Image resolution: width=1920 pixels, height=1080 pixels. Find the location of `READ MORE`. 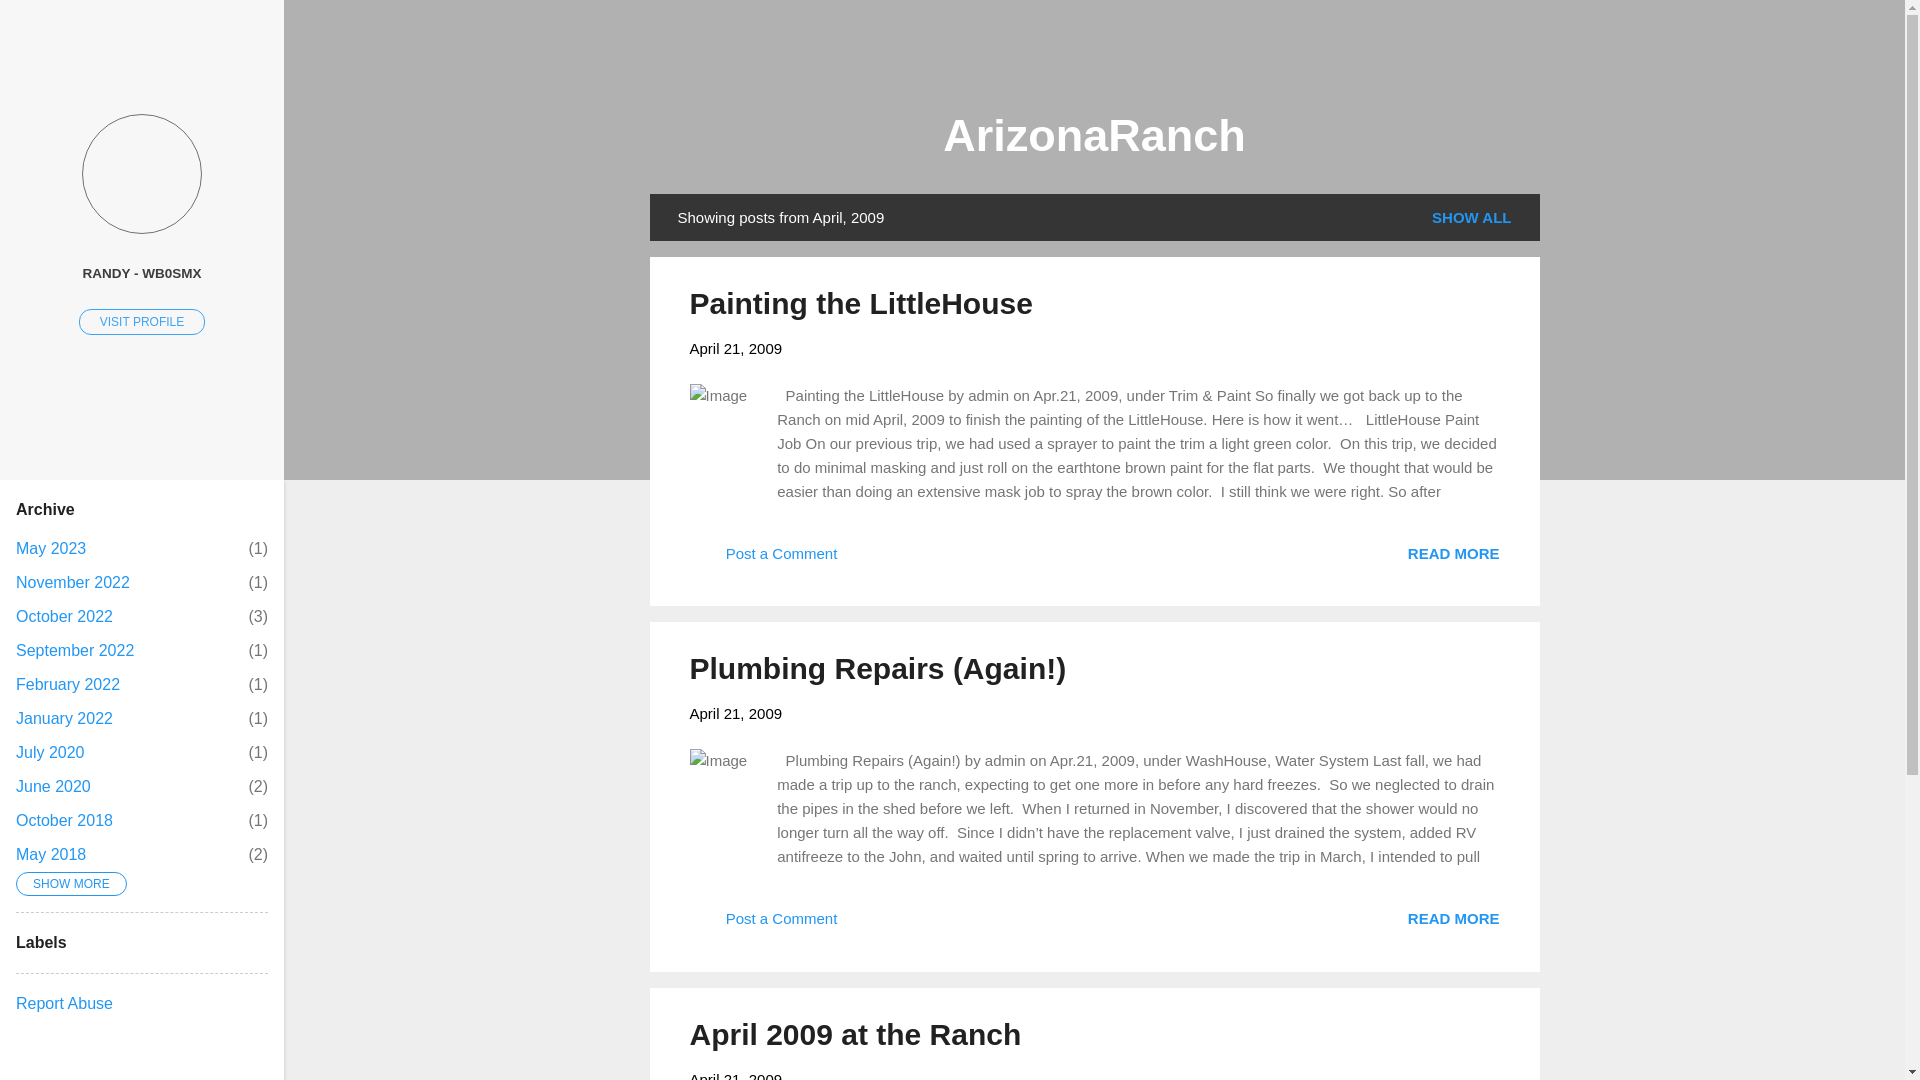

READ MORE is located at coordinates (1453, 552).